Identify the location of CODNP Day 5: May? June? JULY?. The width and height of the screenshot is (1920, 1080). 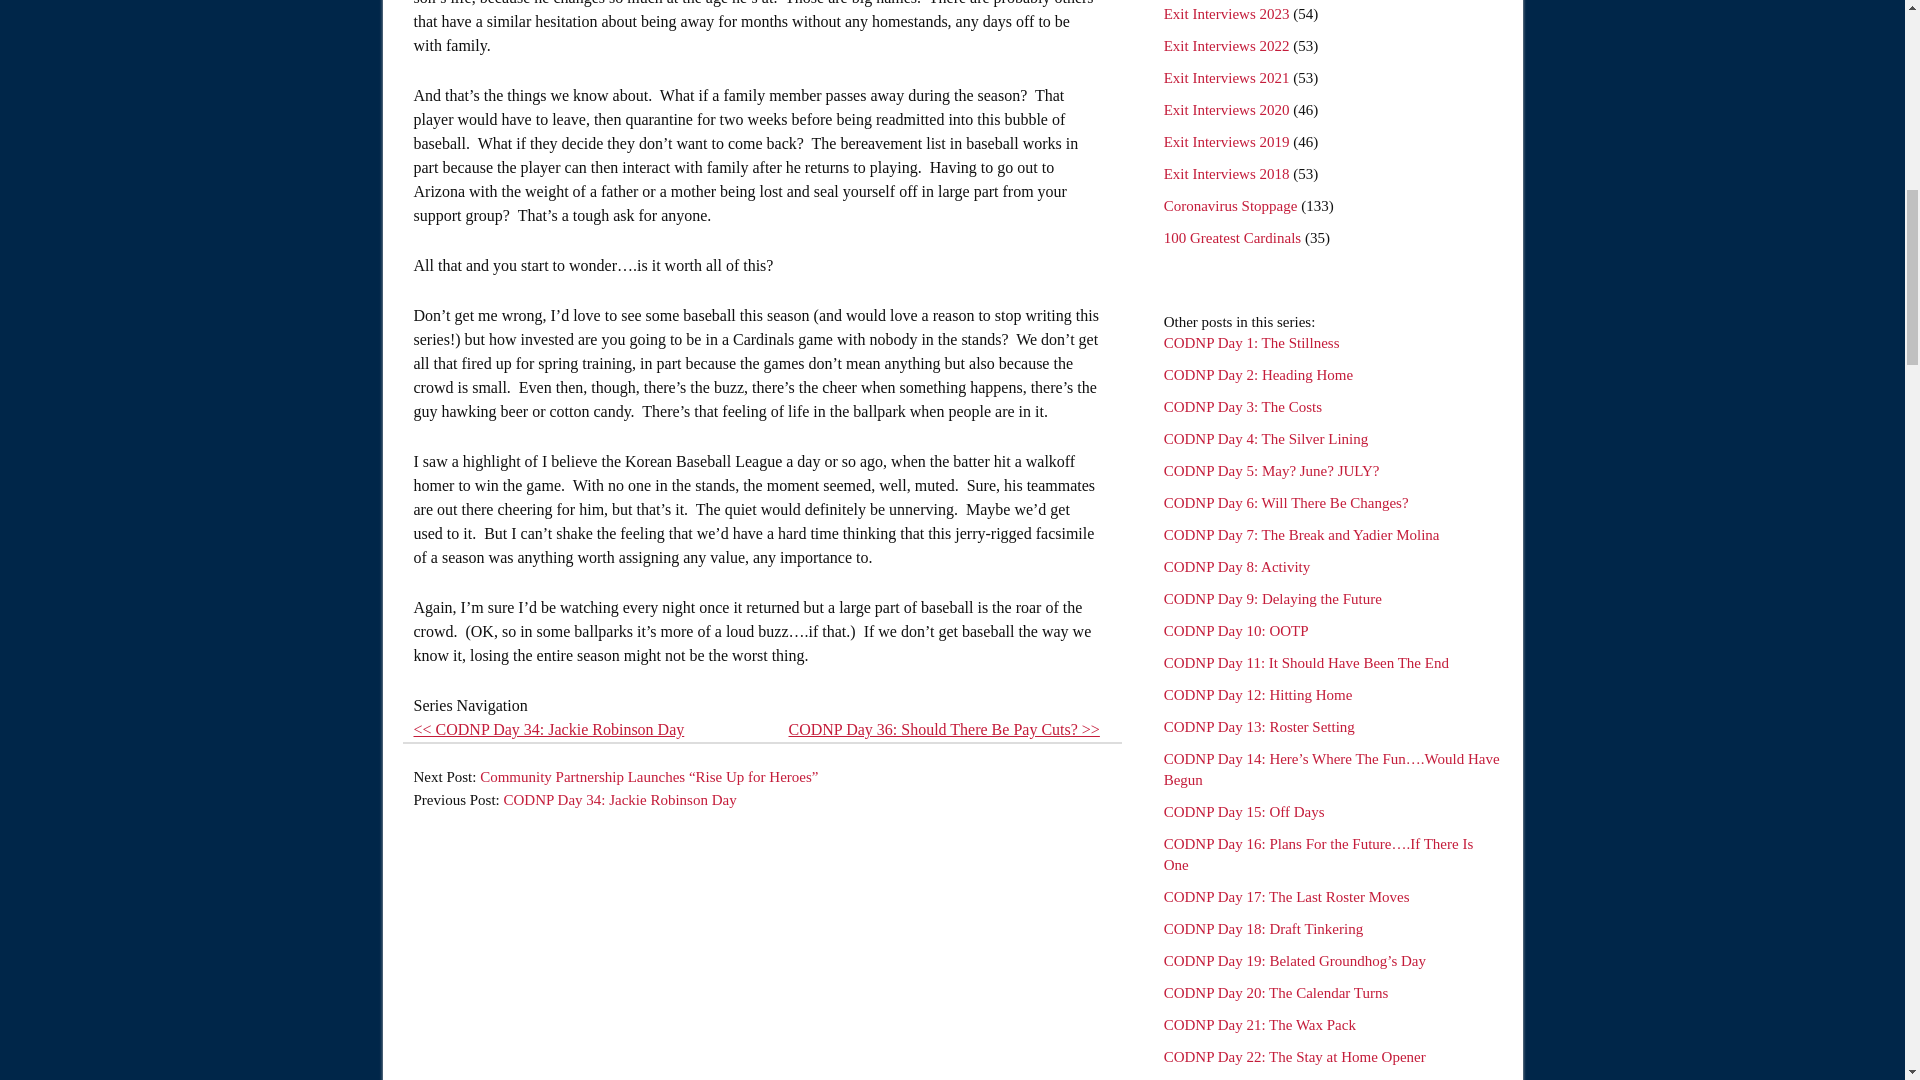
(1272, 471).